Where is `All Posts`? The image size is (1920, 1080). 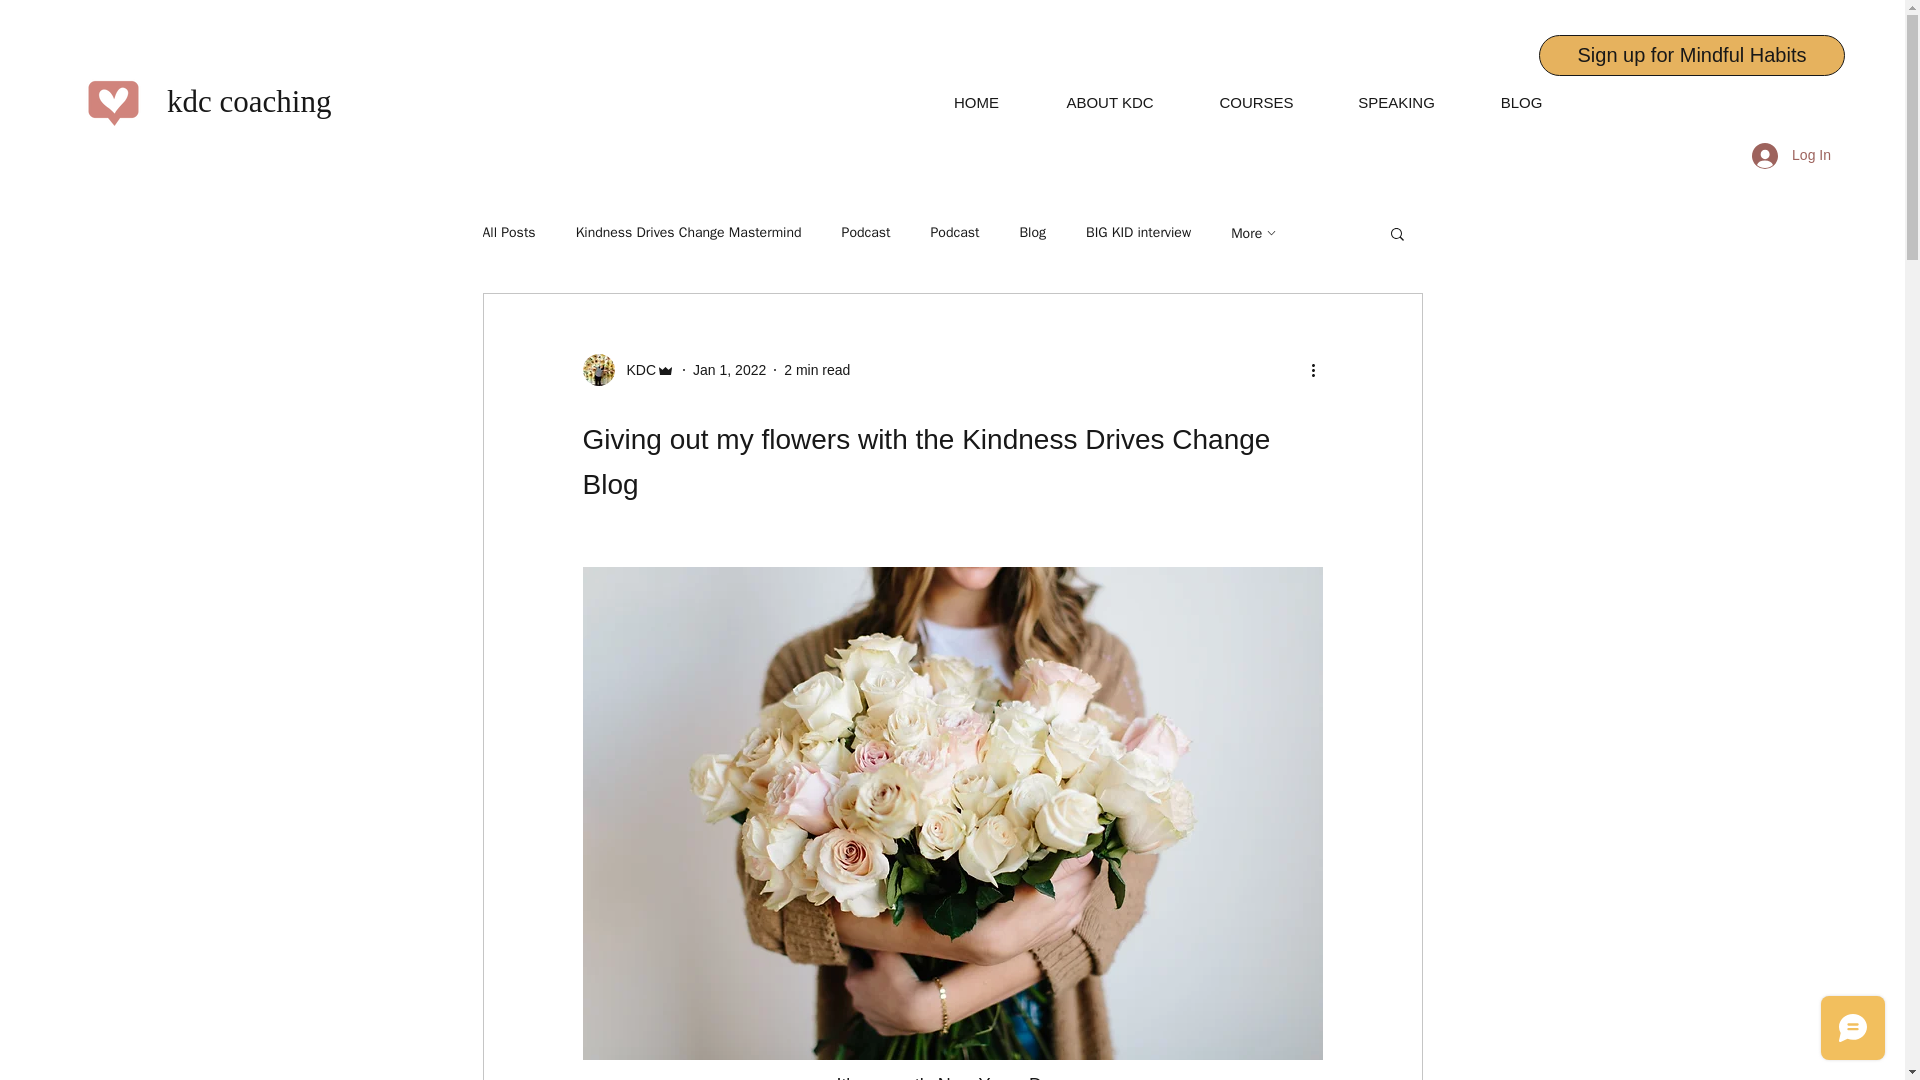
All Posts is located at coordinates (508, 232).